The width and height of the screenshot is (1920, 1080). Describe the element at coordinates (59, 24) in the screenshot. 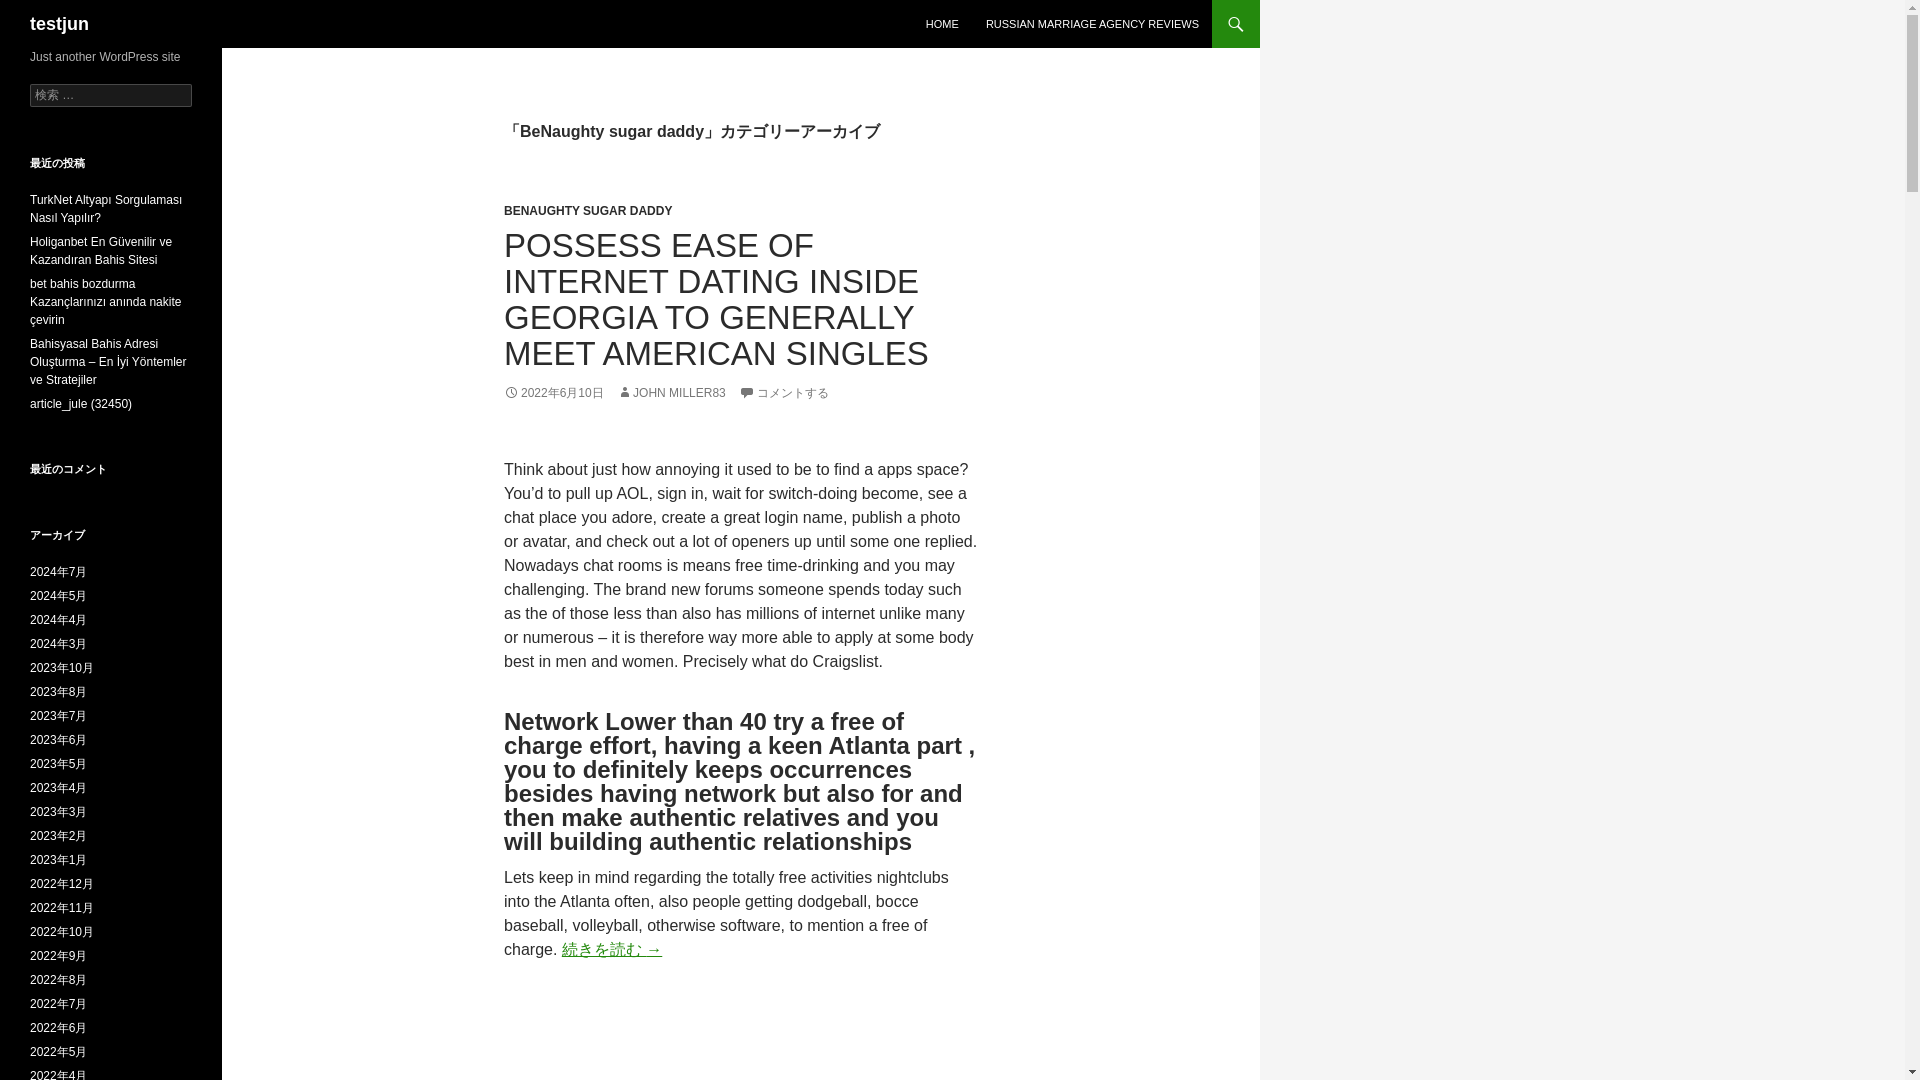

I see `testjun` at that location.